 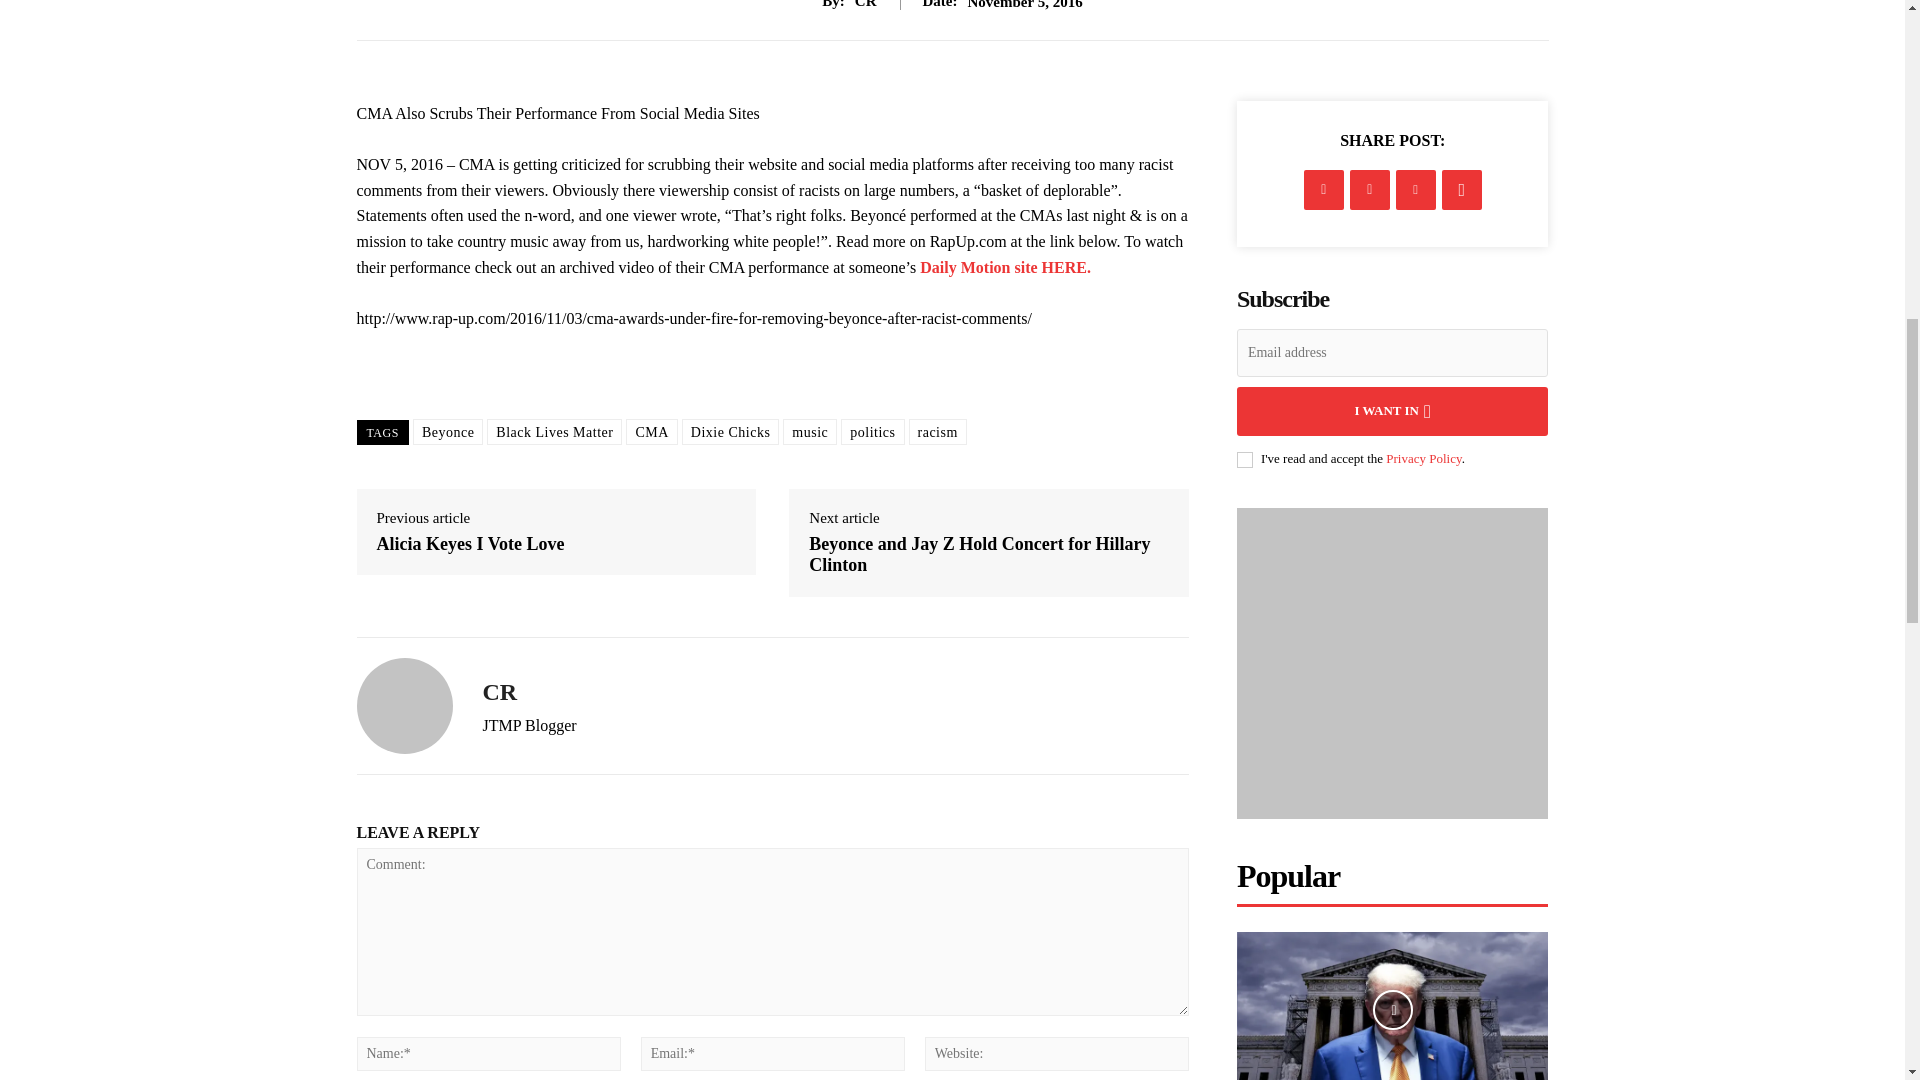 What do you see at coordinates (1416, 189) in the screenshot?
I see `Pinterest` at bounding box center [1416, 189].